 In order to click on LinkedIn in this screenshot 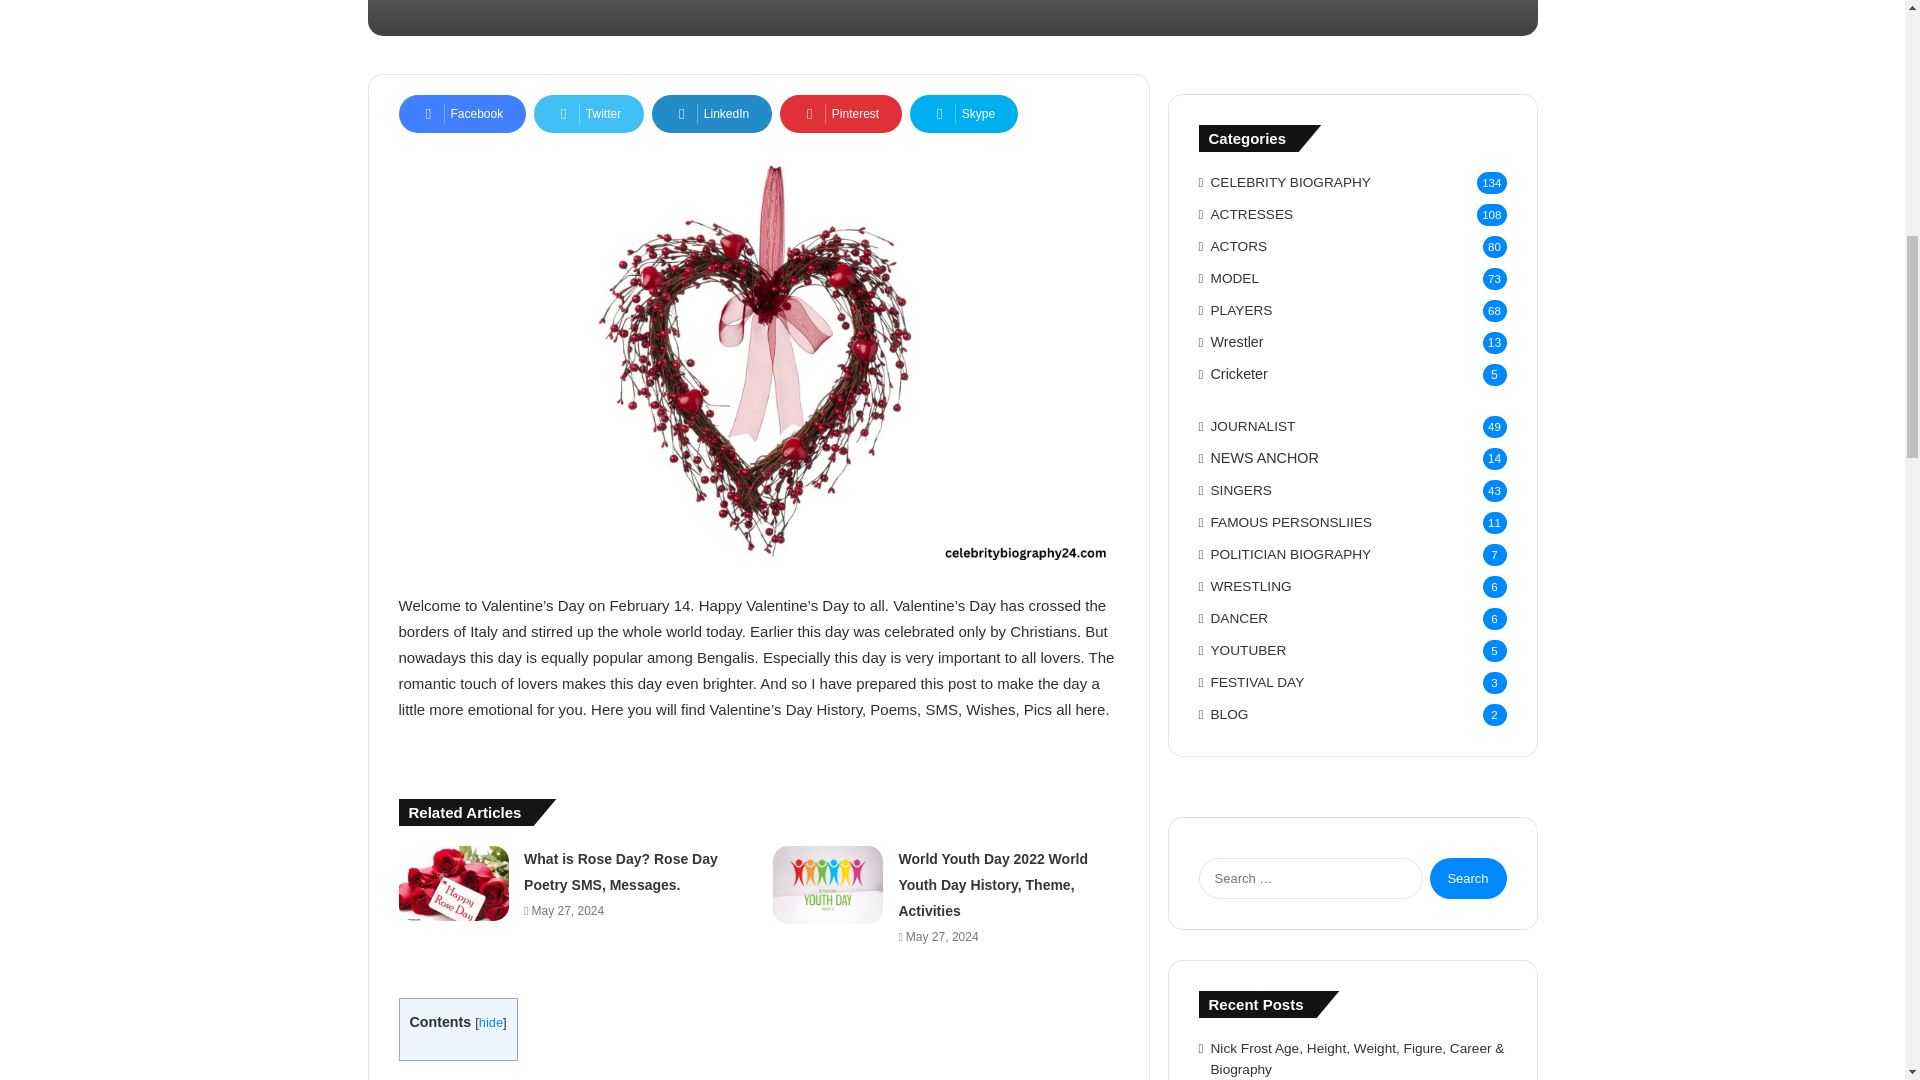, I will do `click(712, 114)`.